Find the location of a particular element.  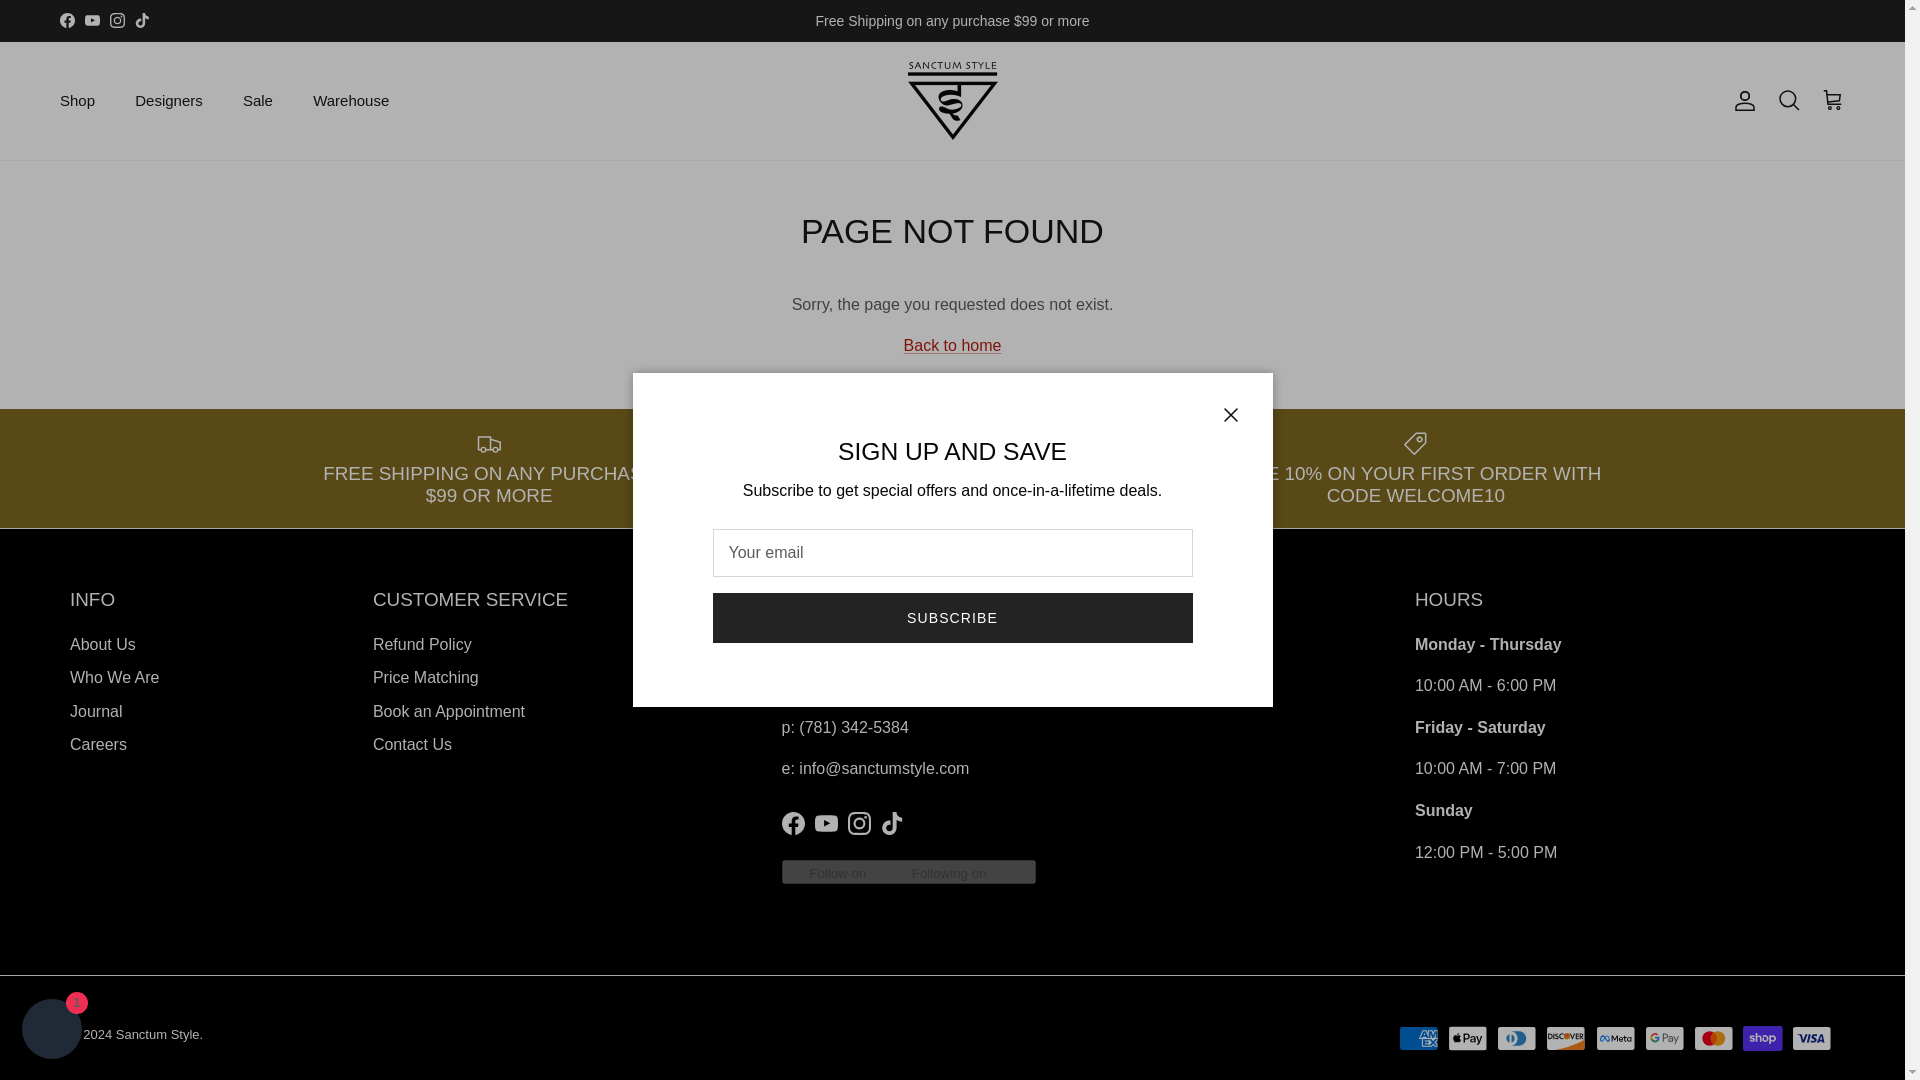

Sale is located at coordinates (258, 102).